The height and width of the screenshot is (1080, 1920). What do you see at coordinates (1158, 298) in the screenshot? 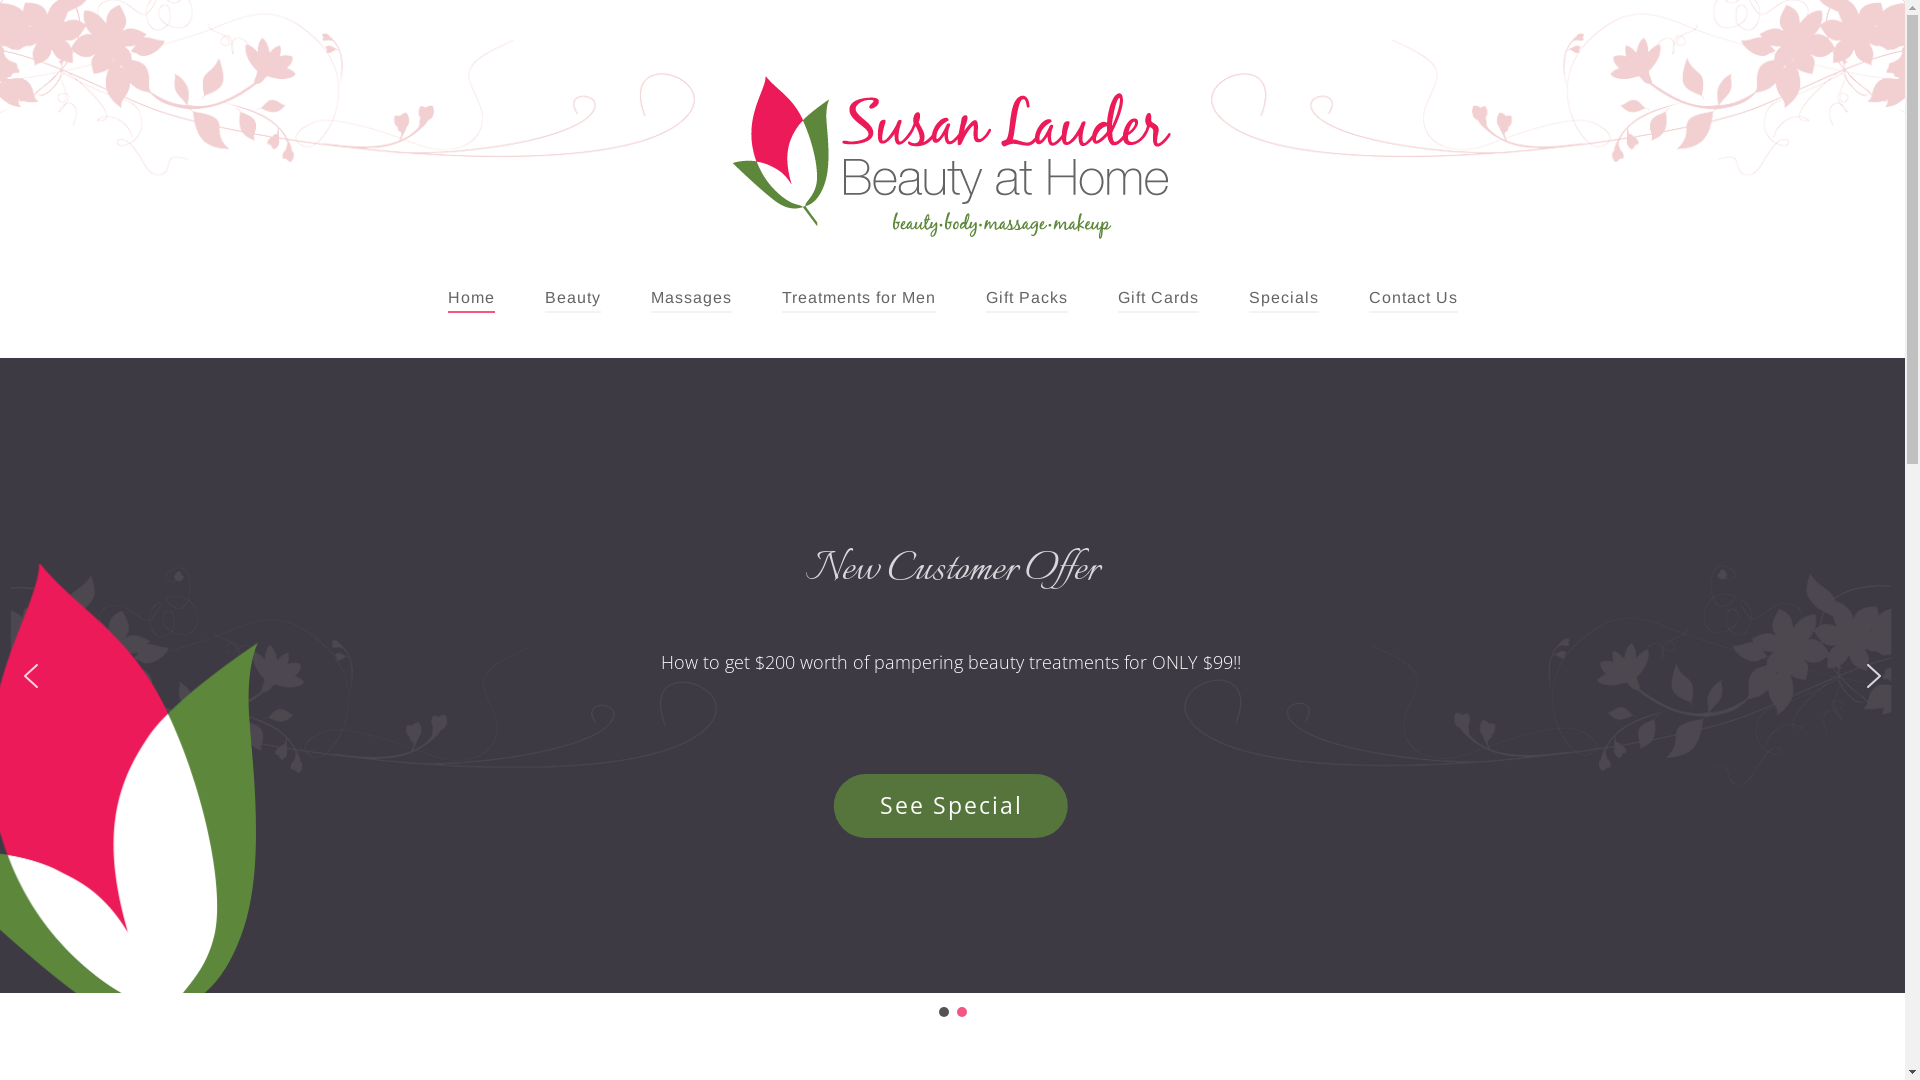
I see `Gift Cards` at bounding box center [1158, 298].